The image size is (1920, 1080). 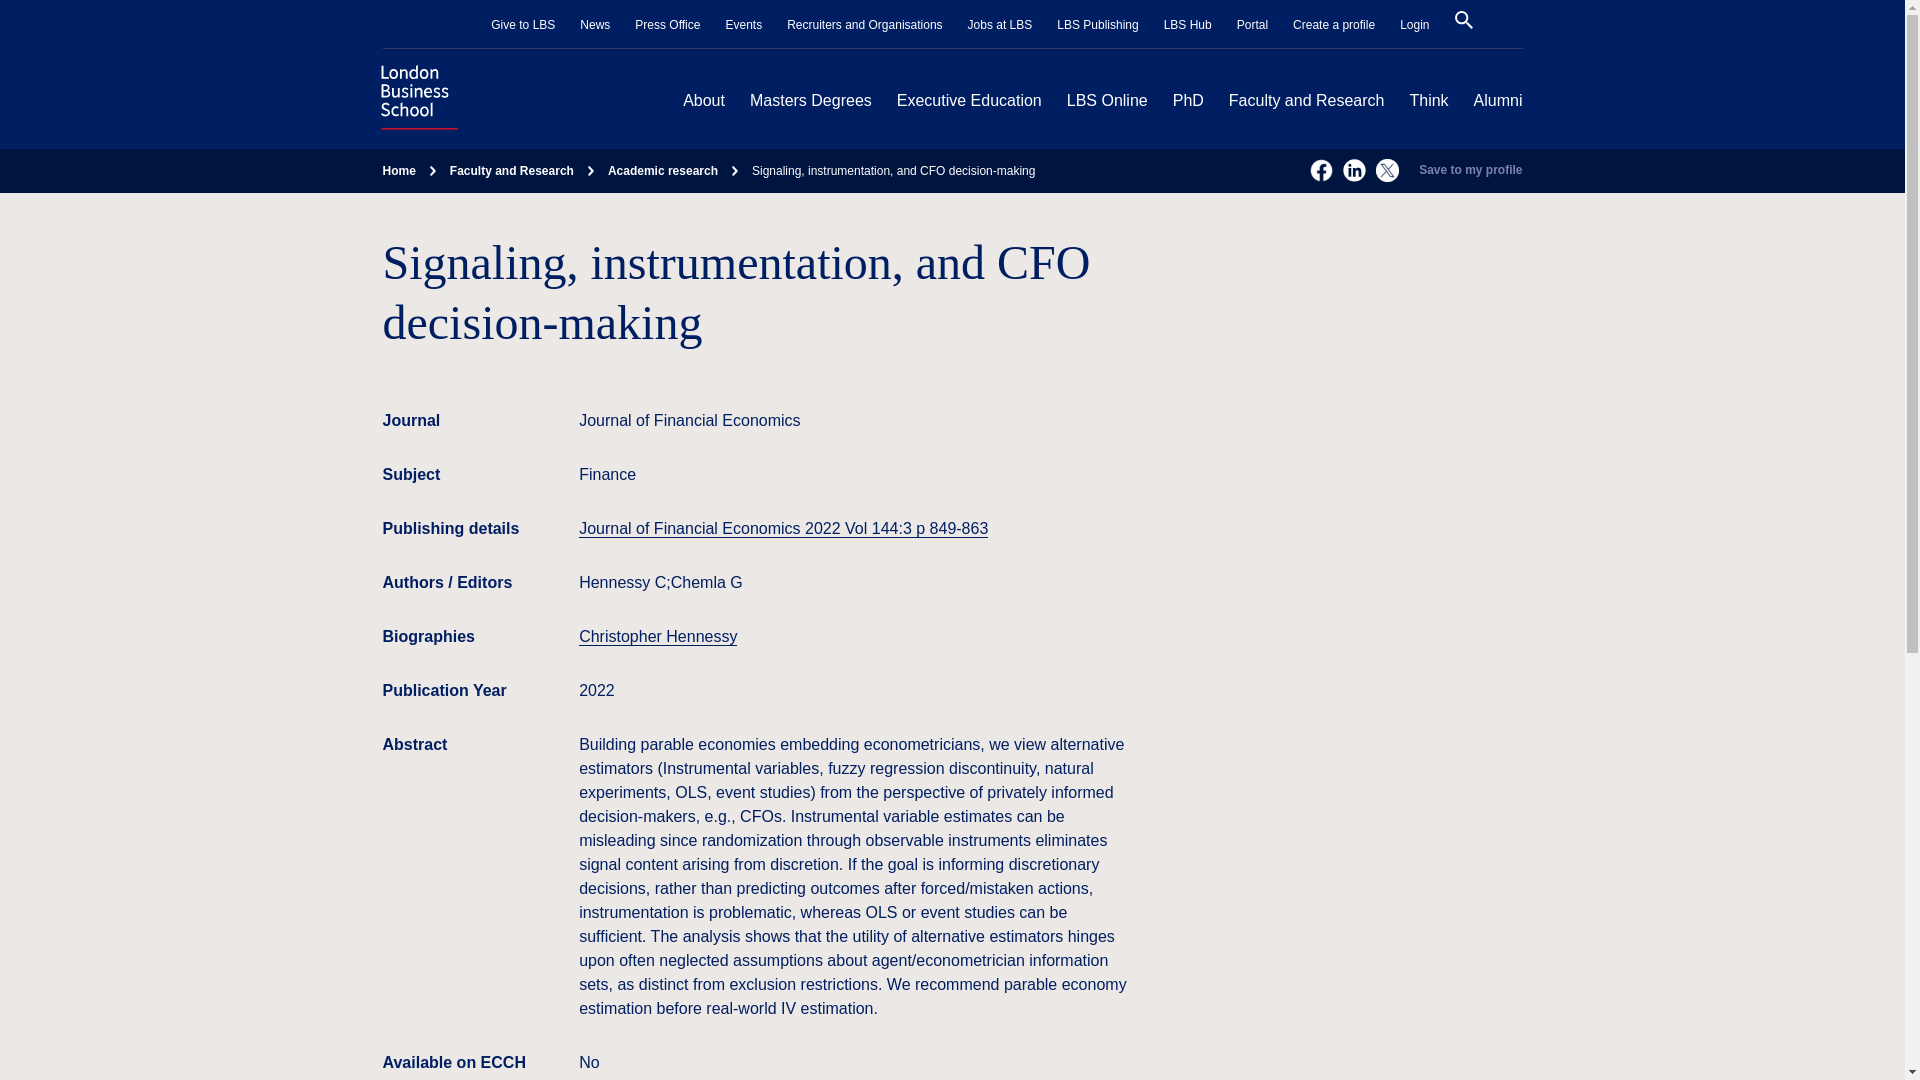 I want to click on Give to LBS, so click(x=522, y=25).